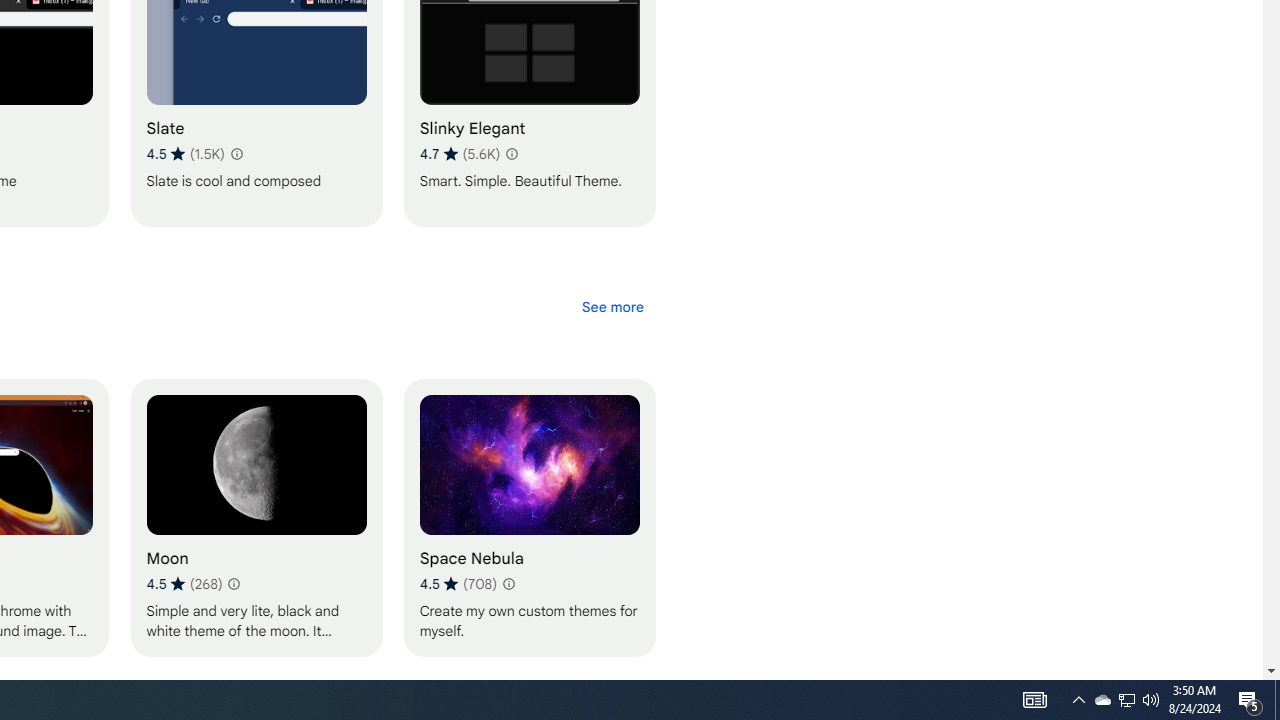  Describe the element at coordinates (511, 154) in the screenshot. I see `Learn more about results and reviews "Slinky Elegant"` at that location.